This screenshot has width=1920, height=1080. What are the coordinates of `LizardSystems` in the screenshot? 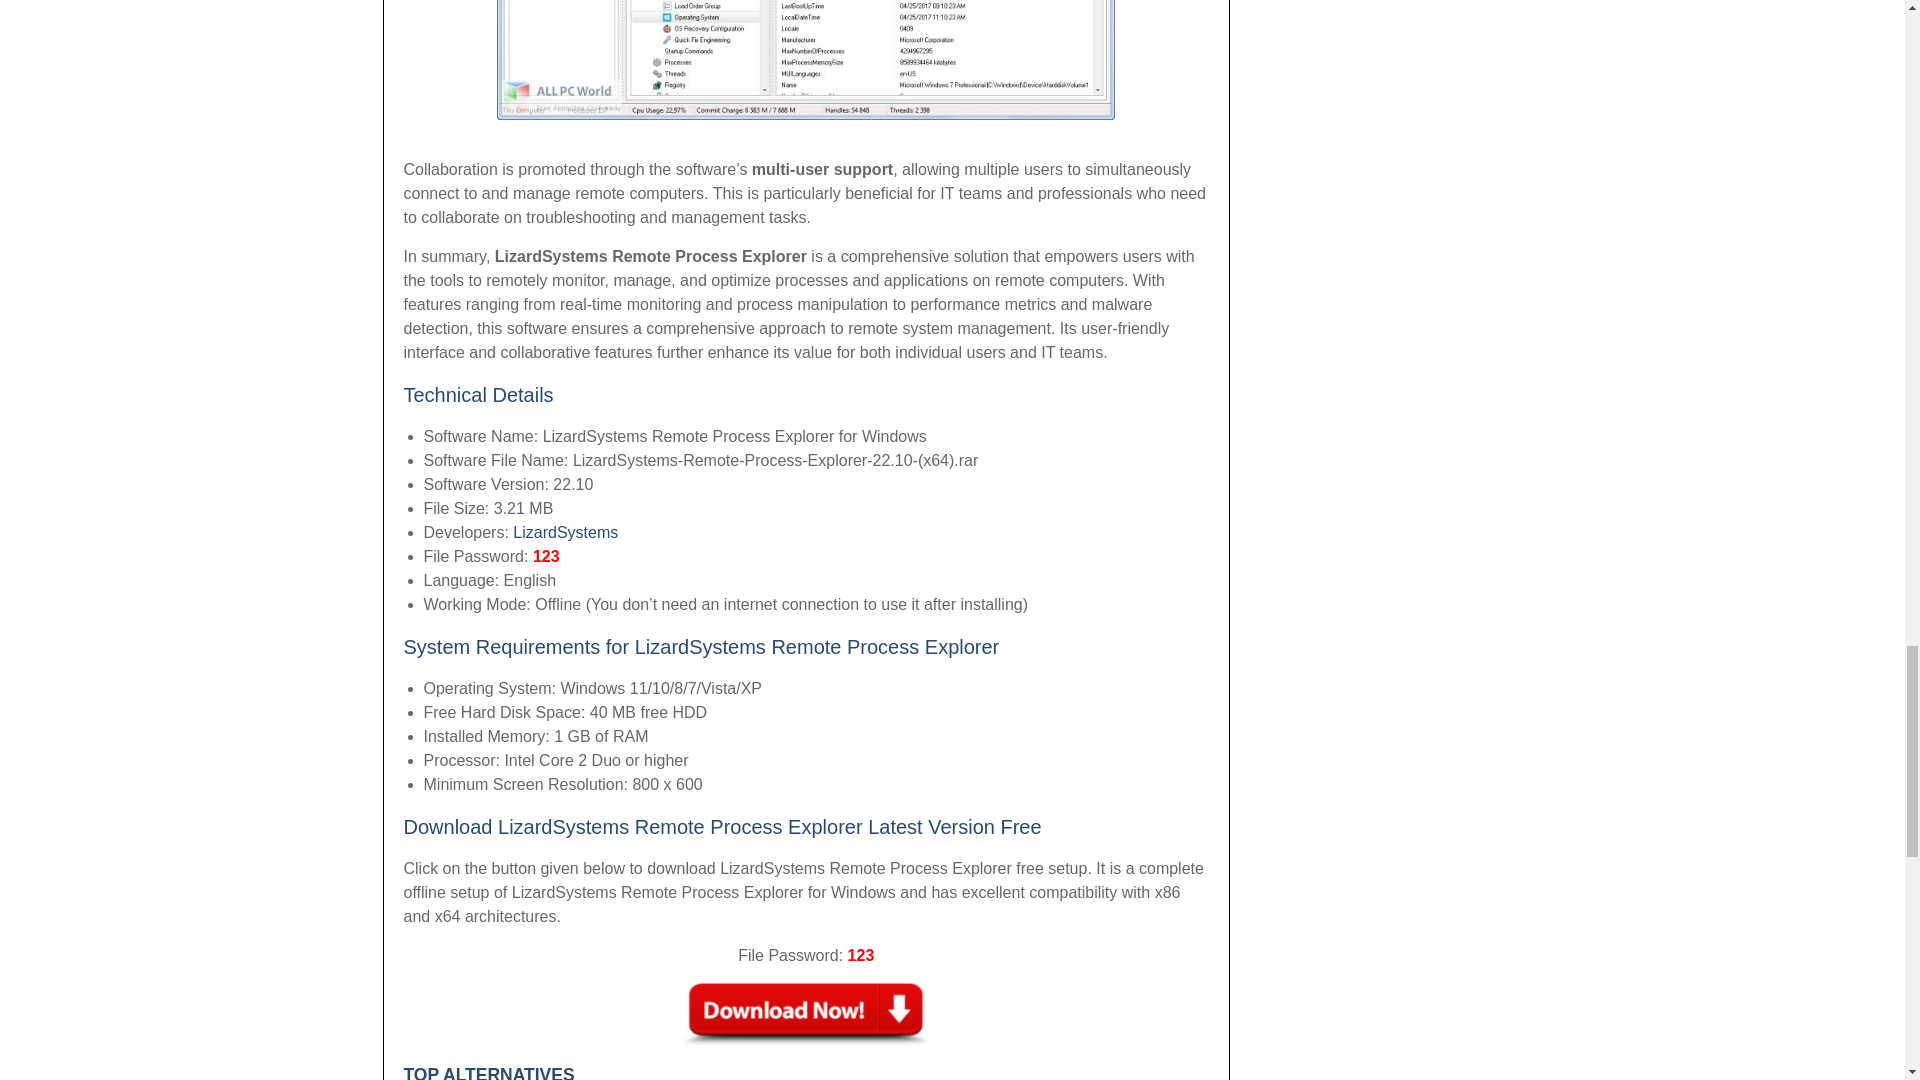 It's located at (565, 532).